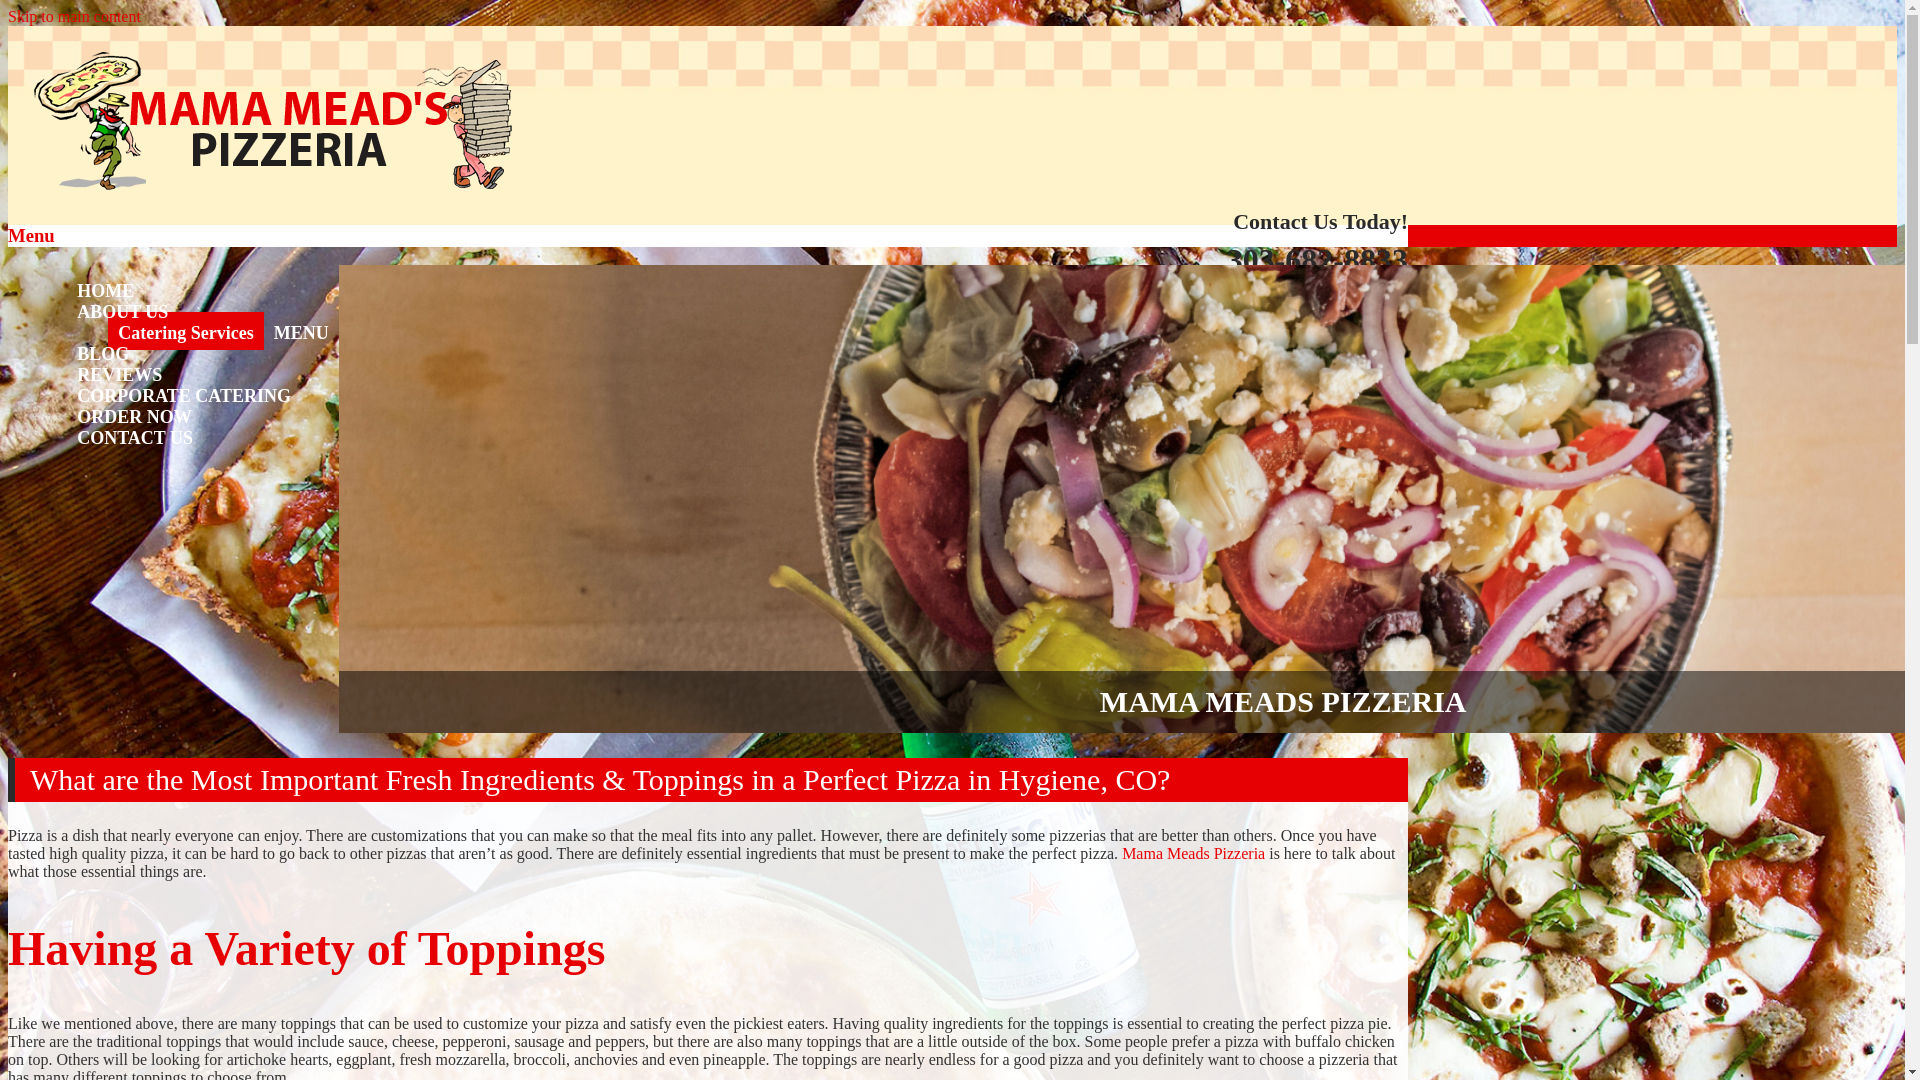  What do you see at coordinates (184, 67) in the screenshot?
I see `Mama Meads Pizzeria` at bounding box center [184, 67].